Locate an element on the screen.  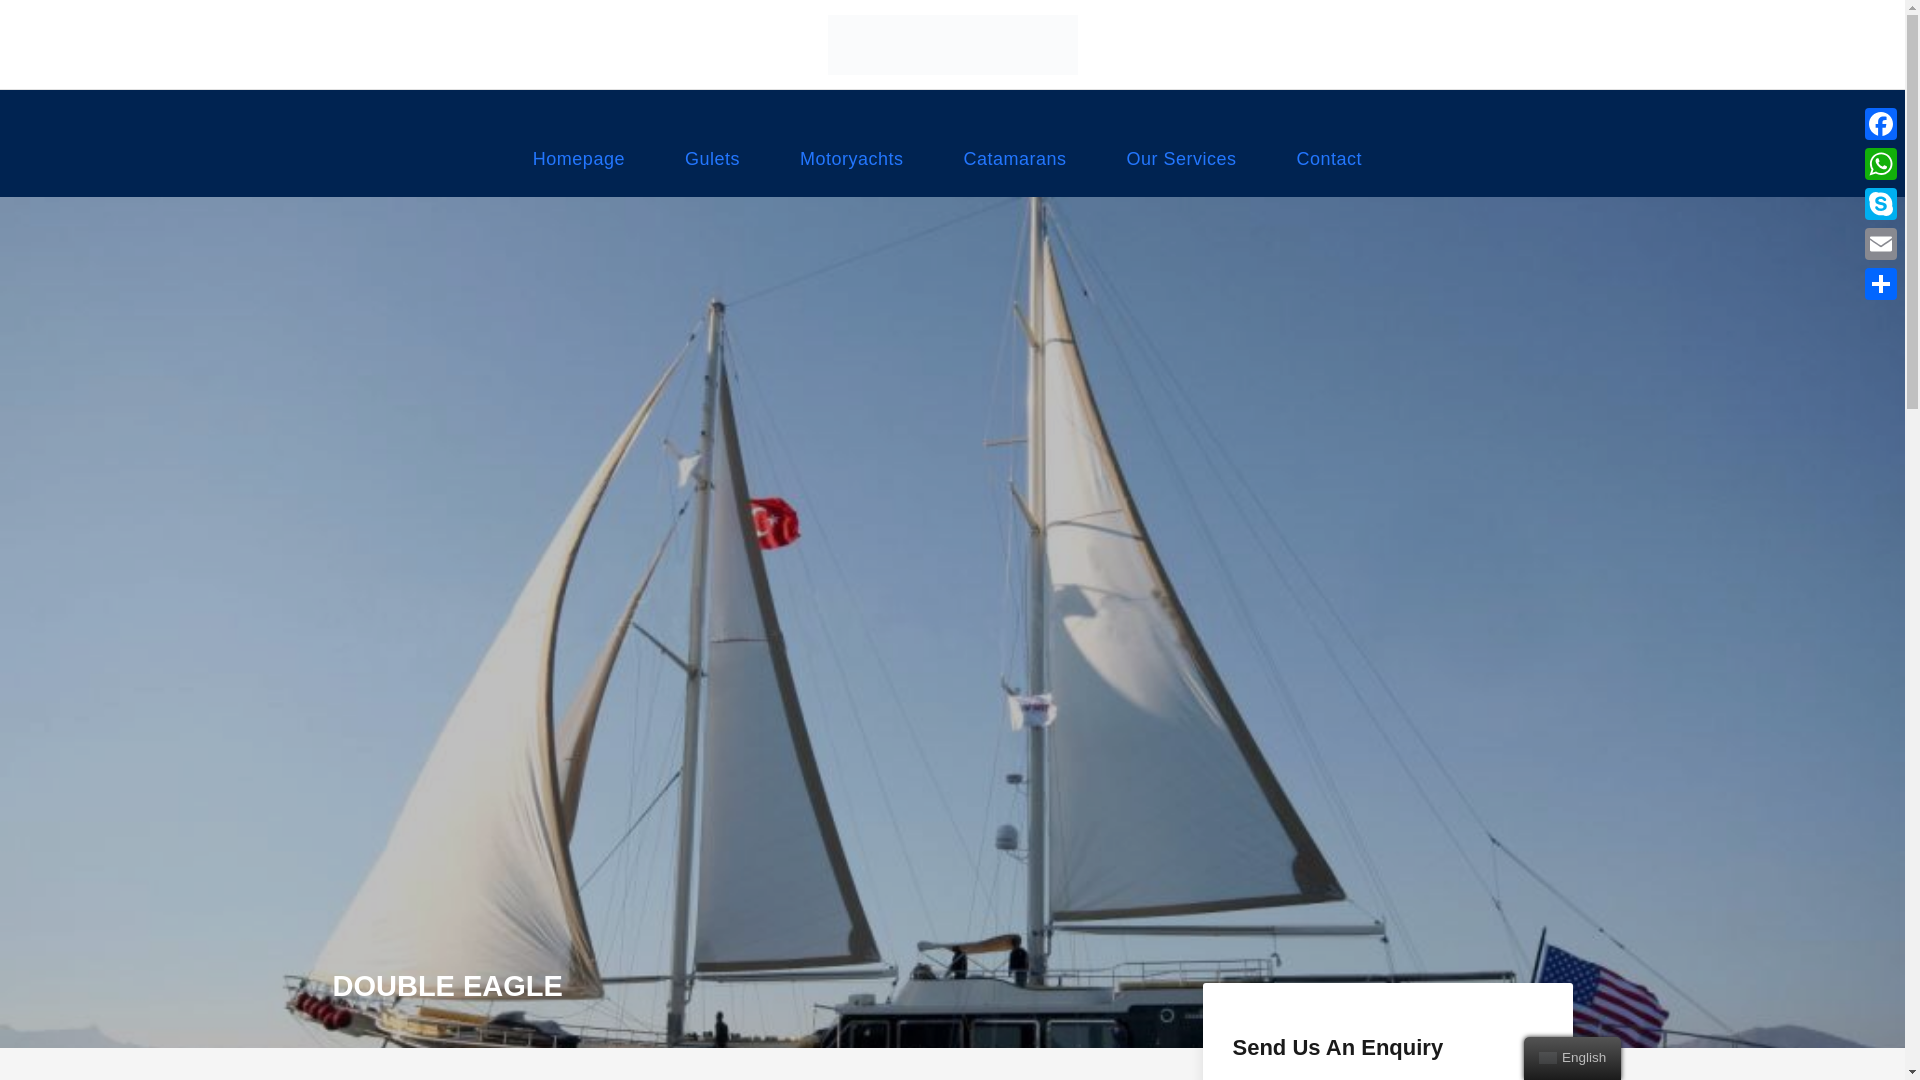
Catamarans is located at coordinates (1015, 170).